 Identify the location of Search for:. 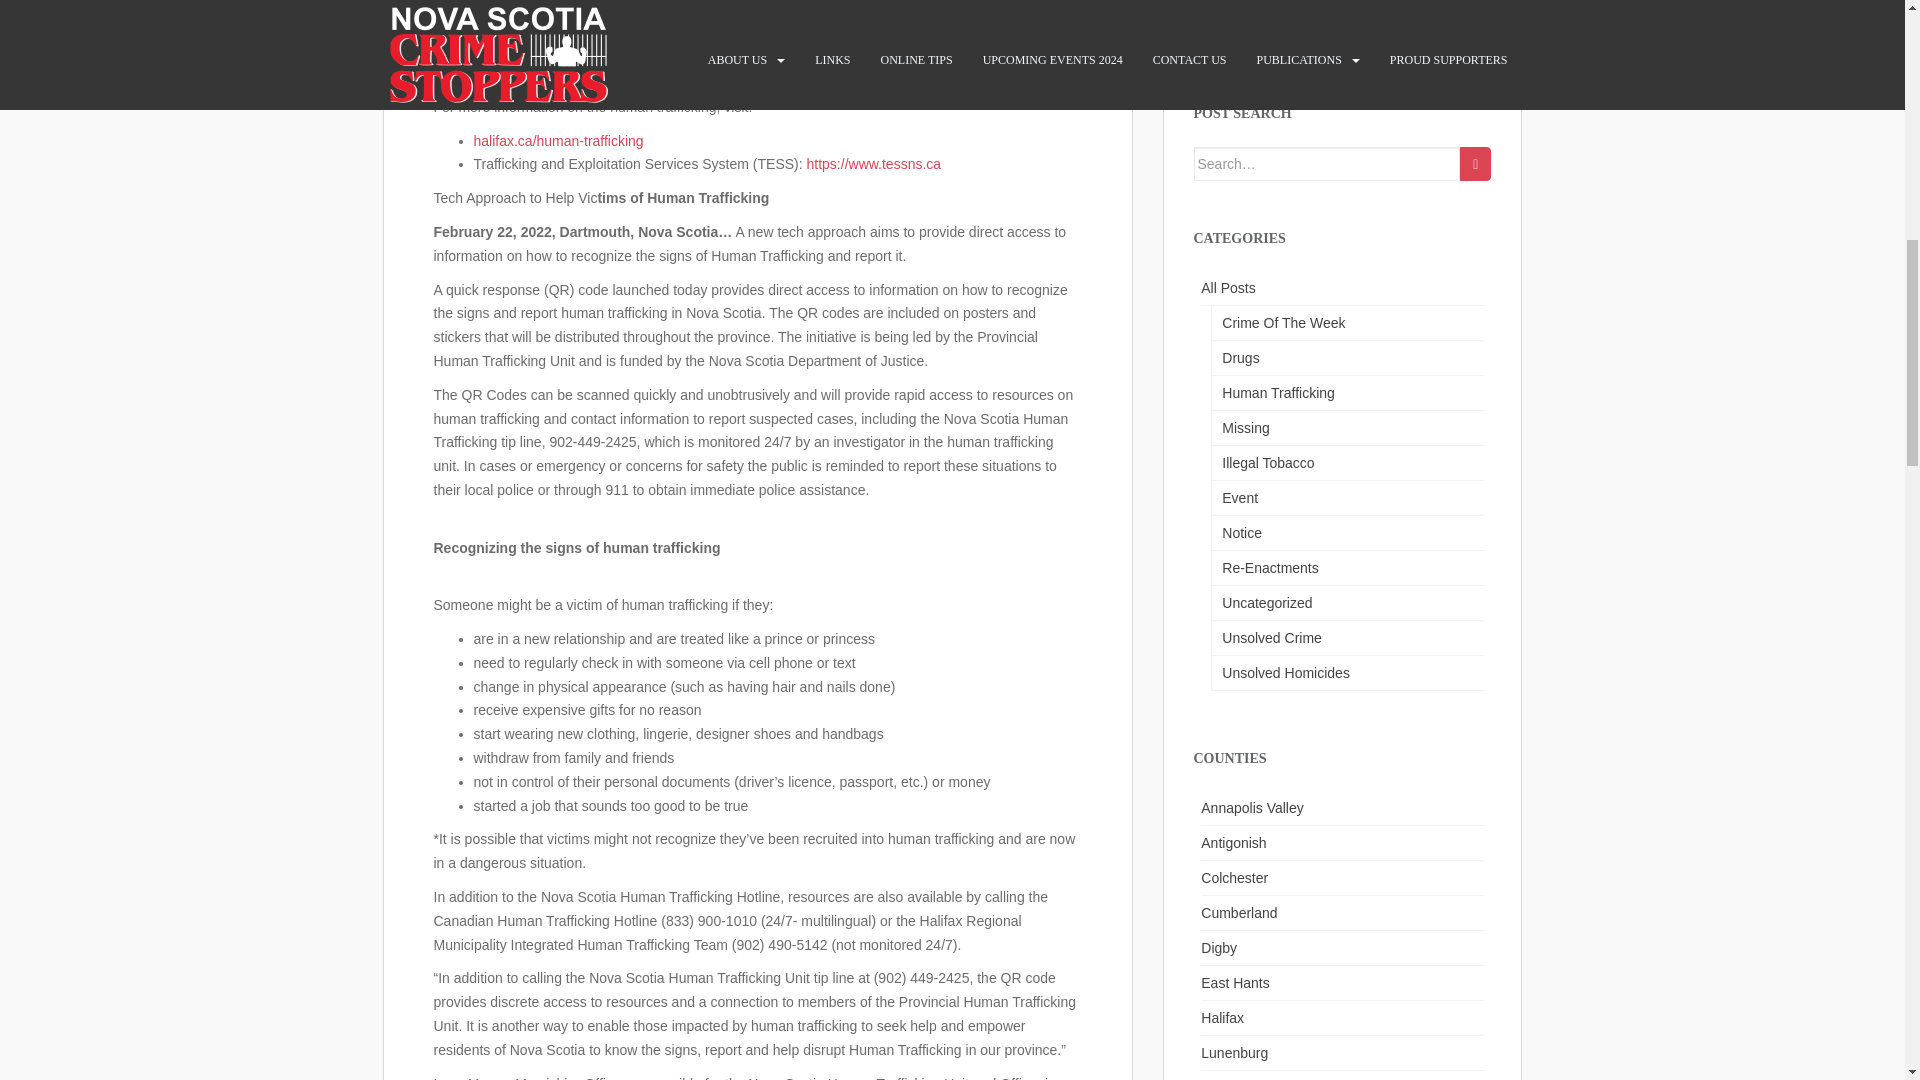
(1328, 164).